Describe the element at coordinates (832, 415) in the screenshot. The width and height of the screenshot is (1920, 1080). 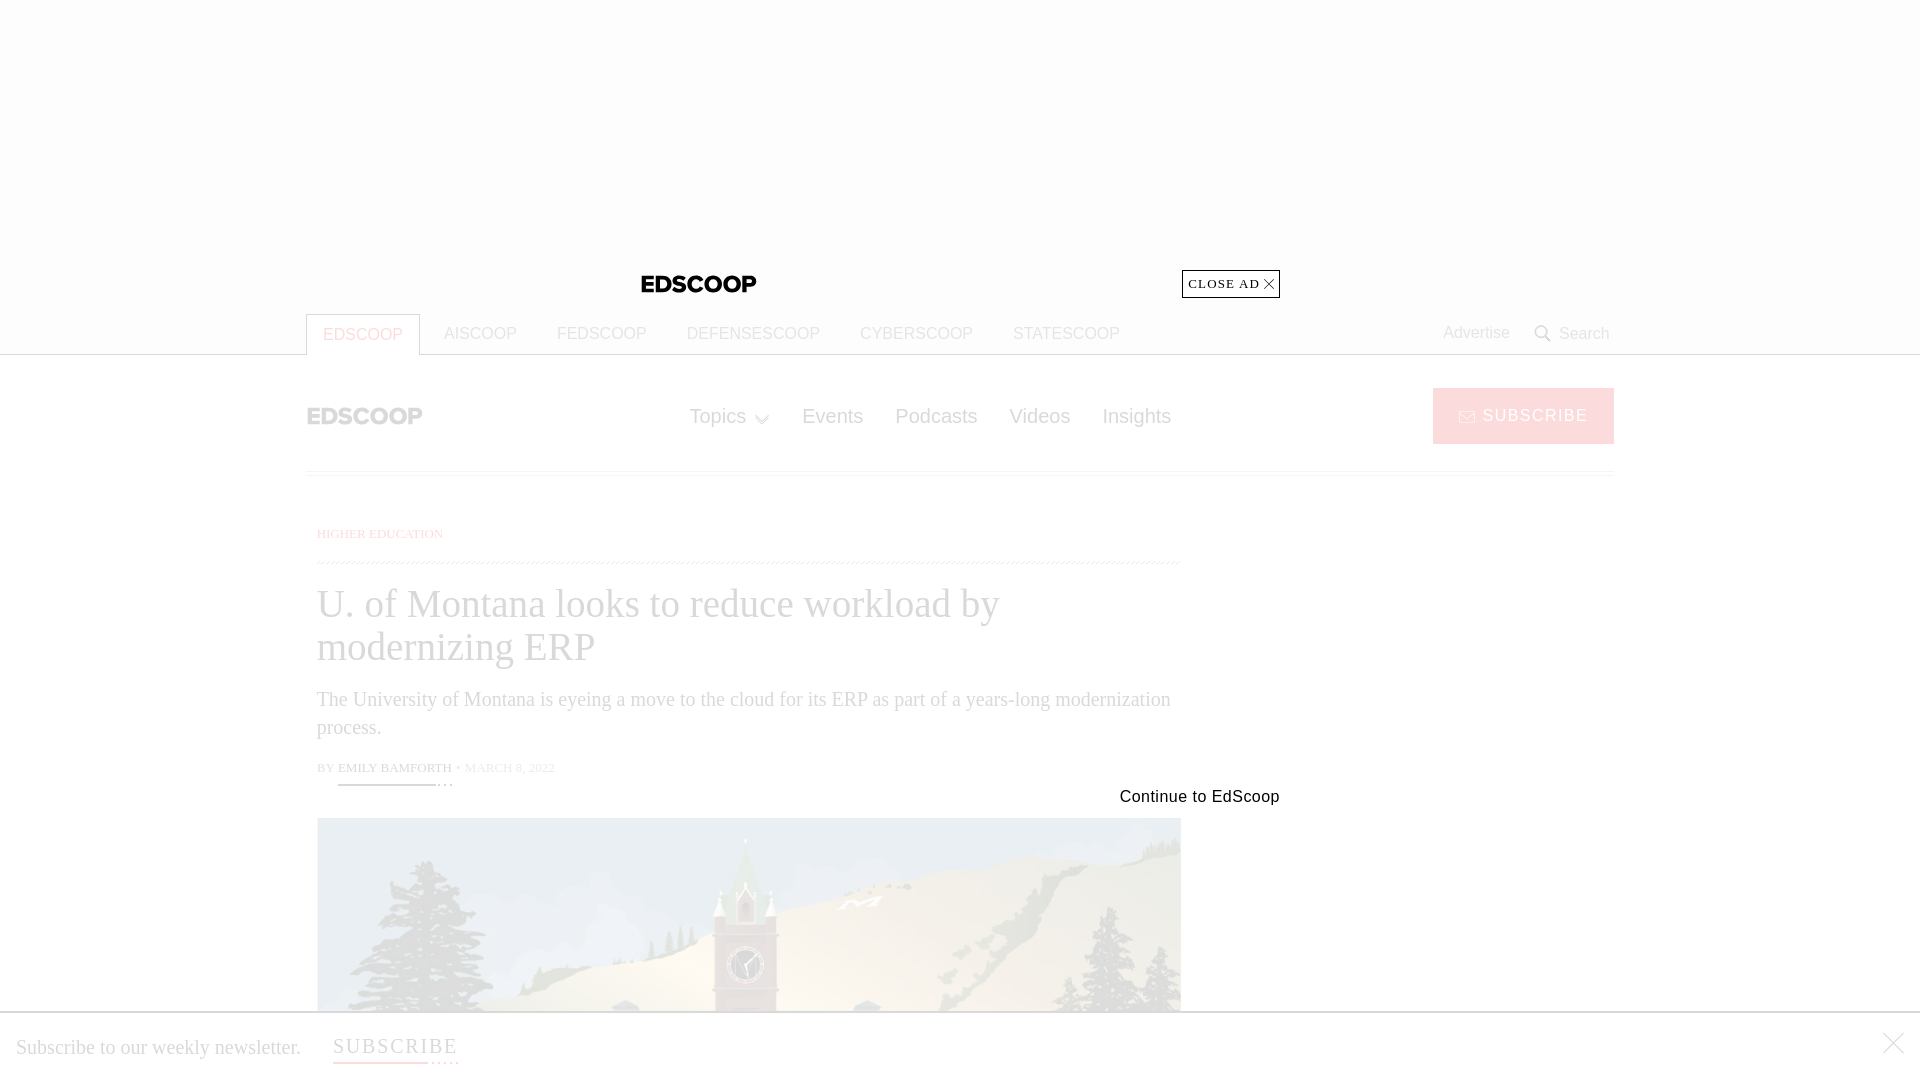
I see `Events` at that location.